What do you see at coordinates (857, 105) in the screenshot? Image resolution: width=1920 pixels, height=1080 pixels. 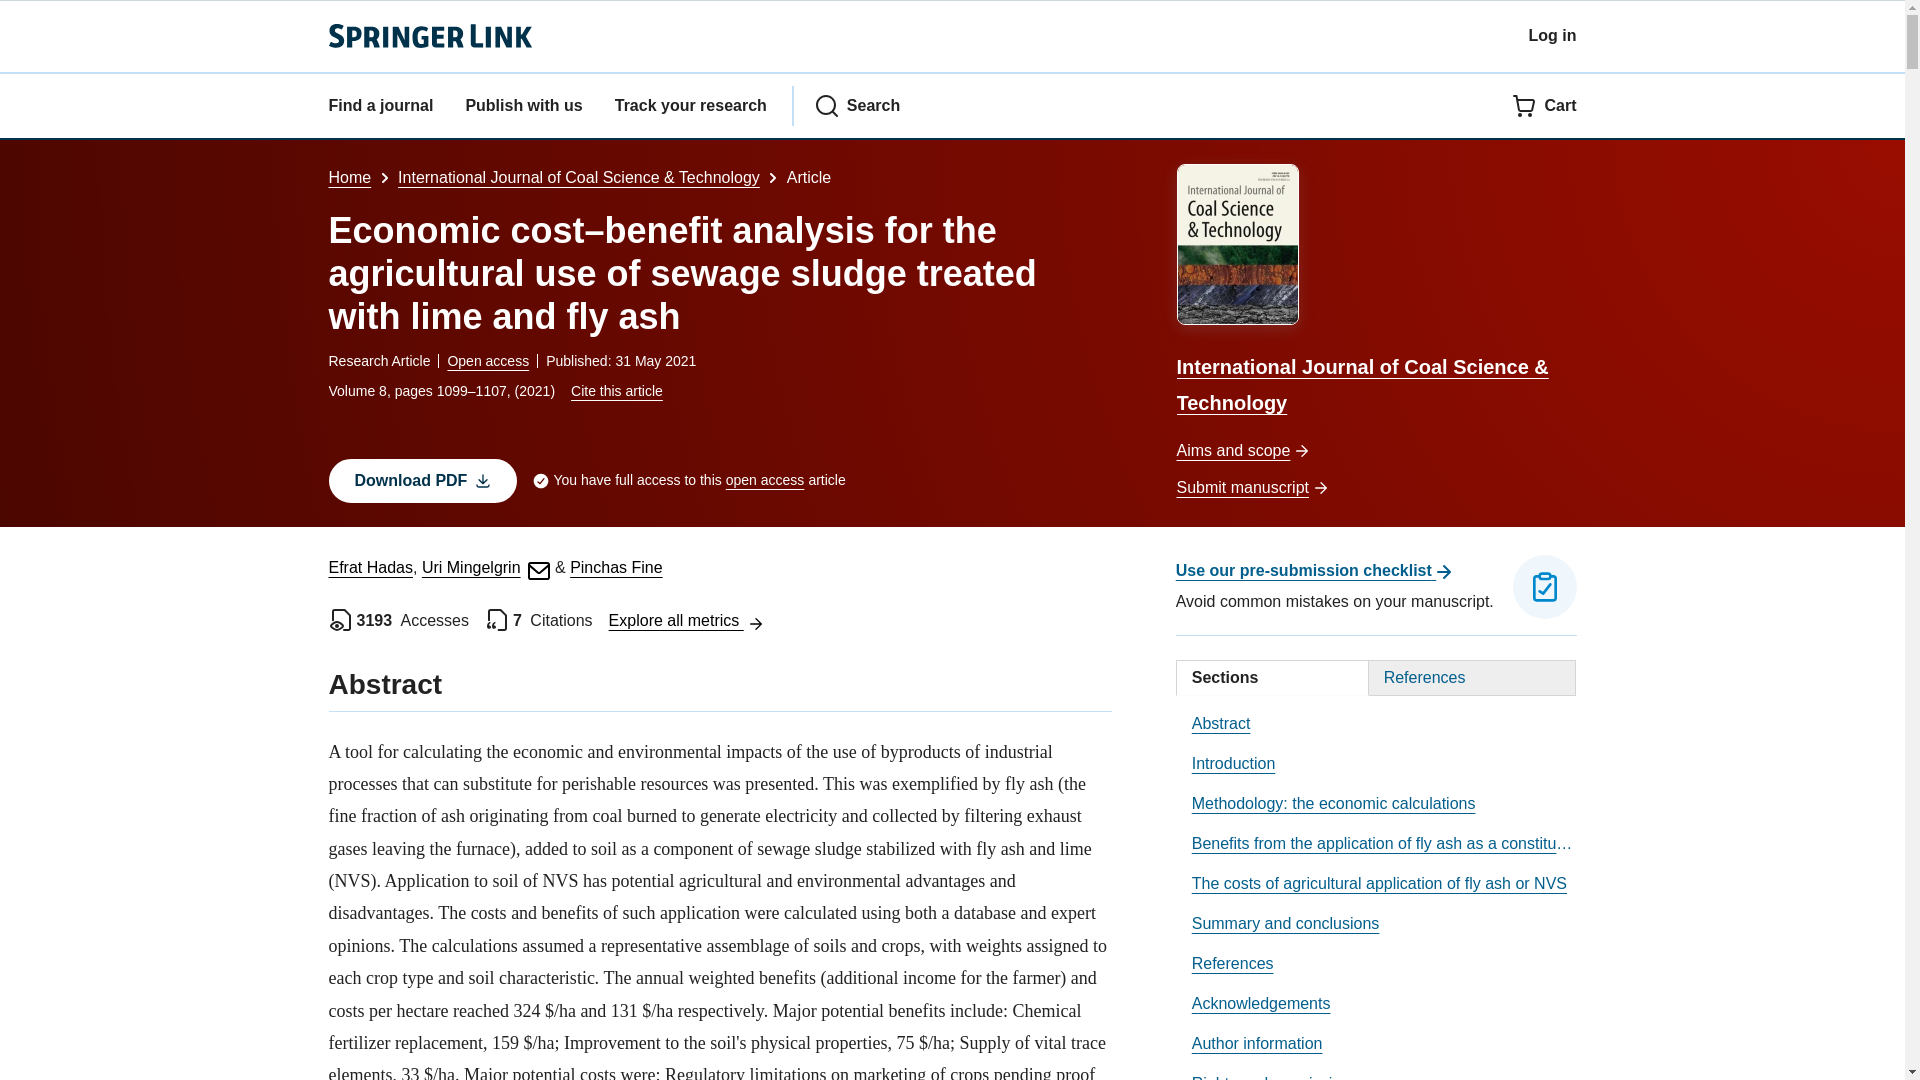 I see `Search` at bounding box center [857, 105].